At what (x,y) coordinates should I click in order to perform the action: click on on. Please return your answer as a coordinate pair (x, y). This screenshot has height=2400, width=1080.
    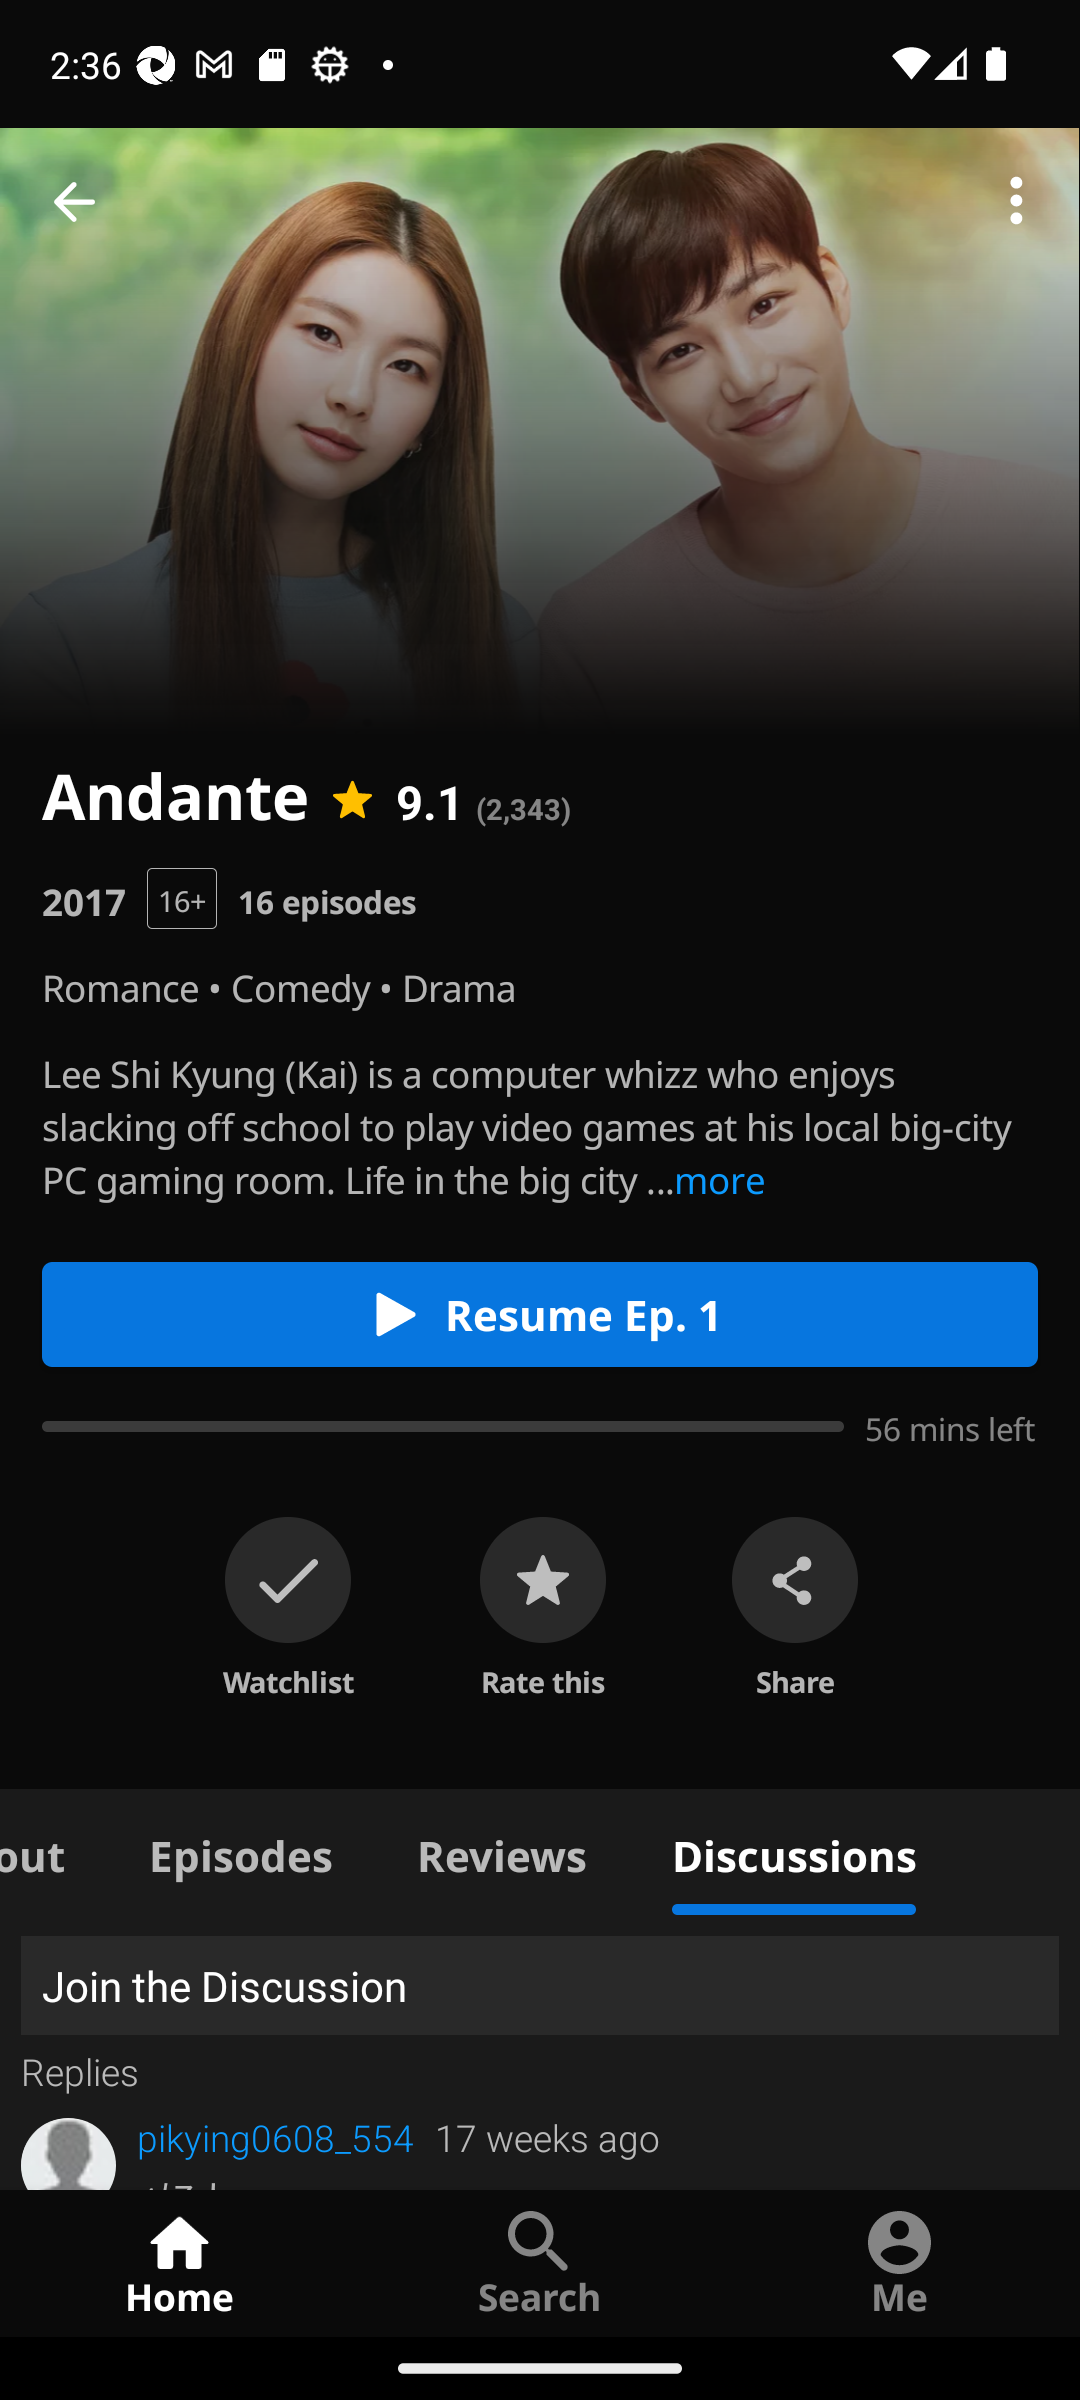
    Looking at the image, I should click on (288, 1580).